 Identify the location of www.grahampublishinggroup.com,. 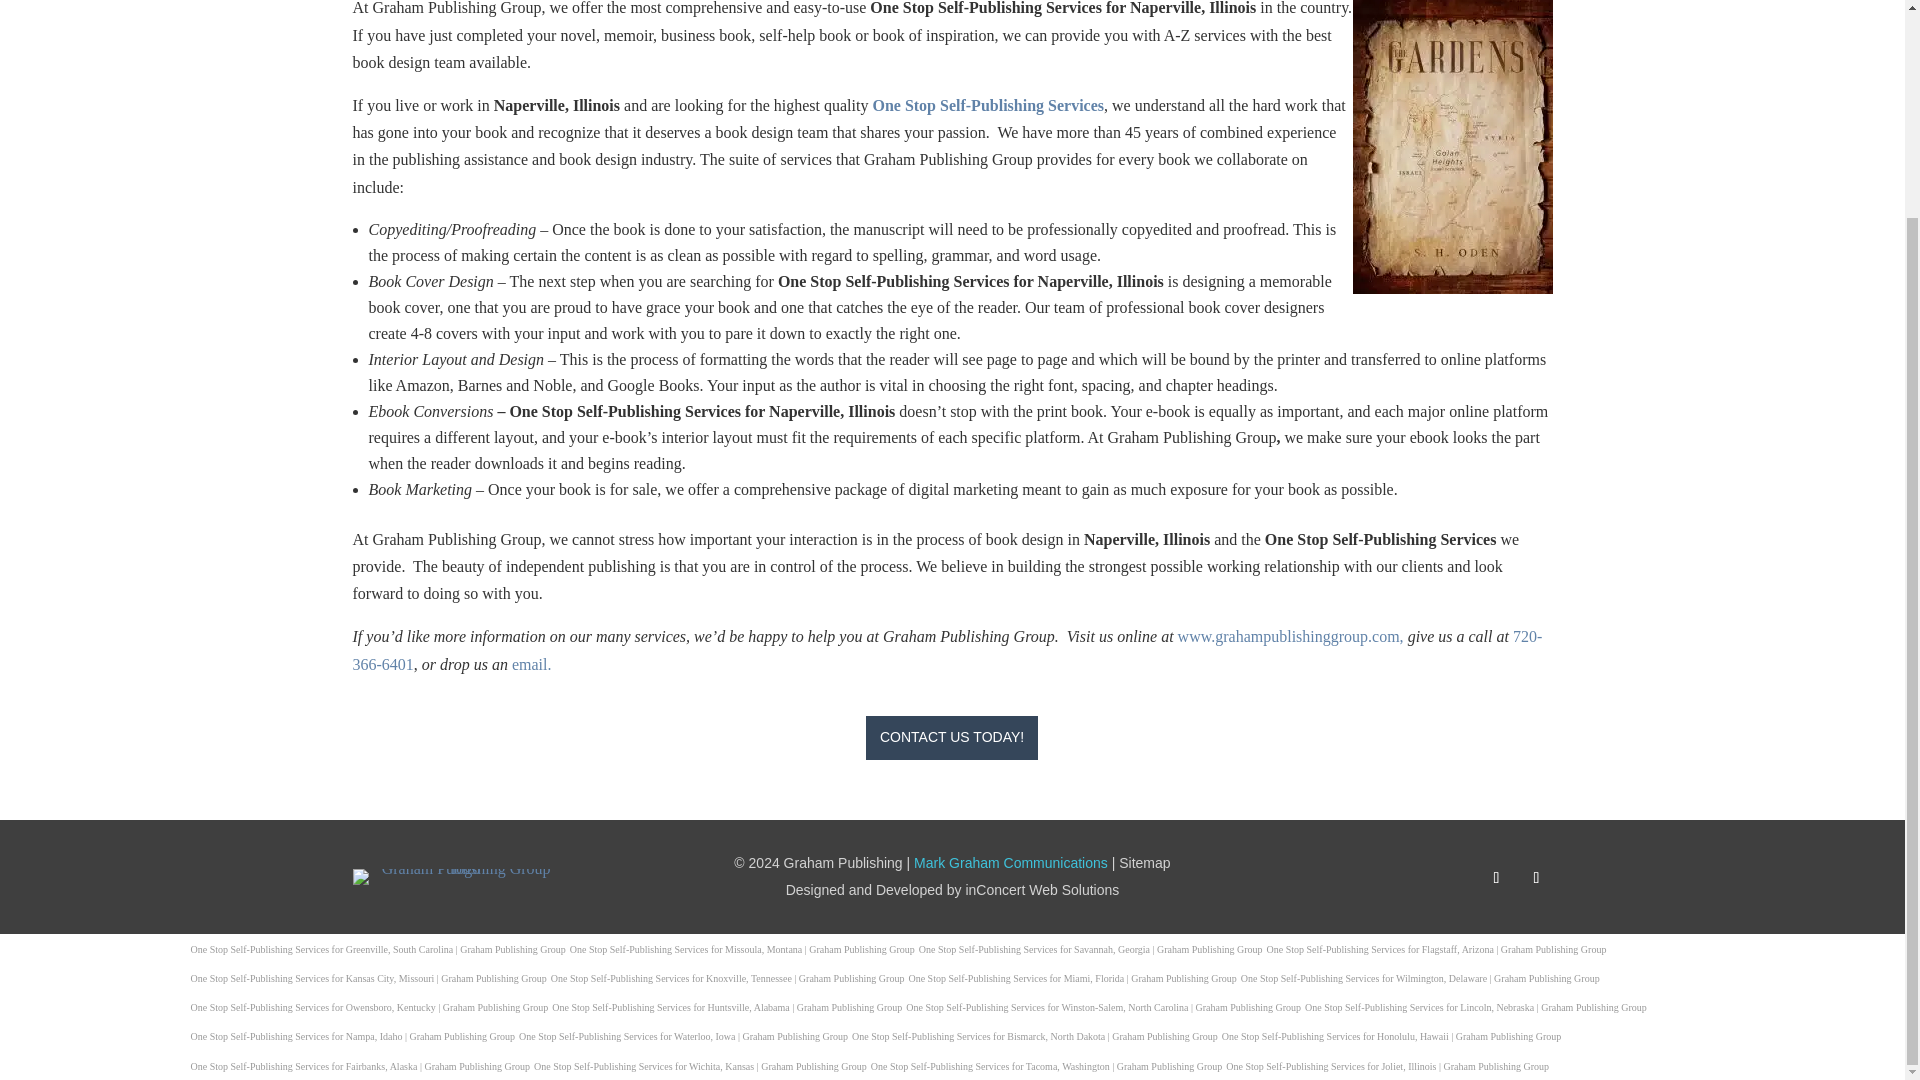
(1290, 636).